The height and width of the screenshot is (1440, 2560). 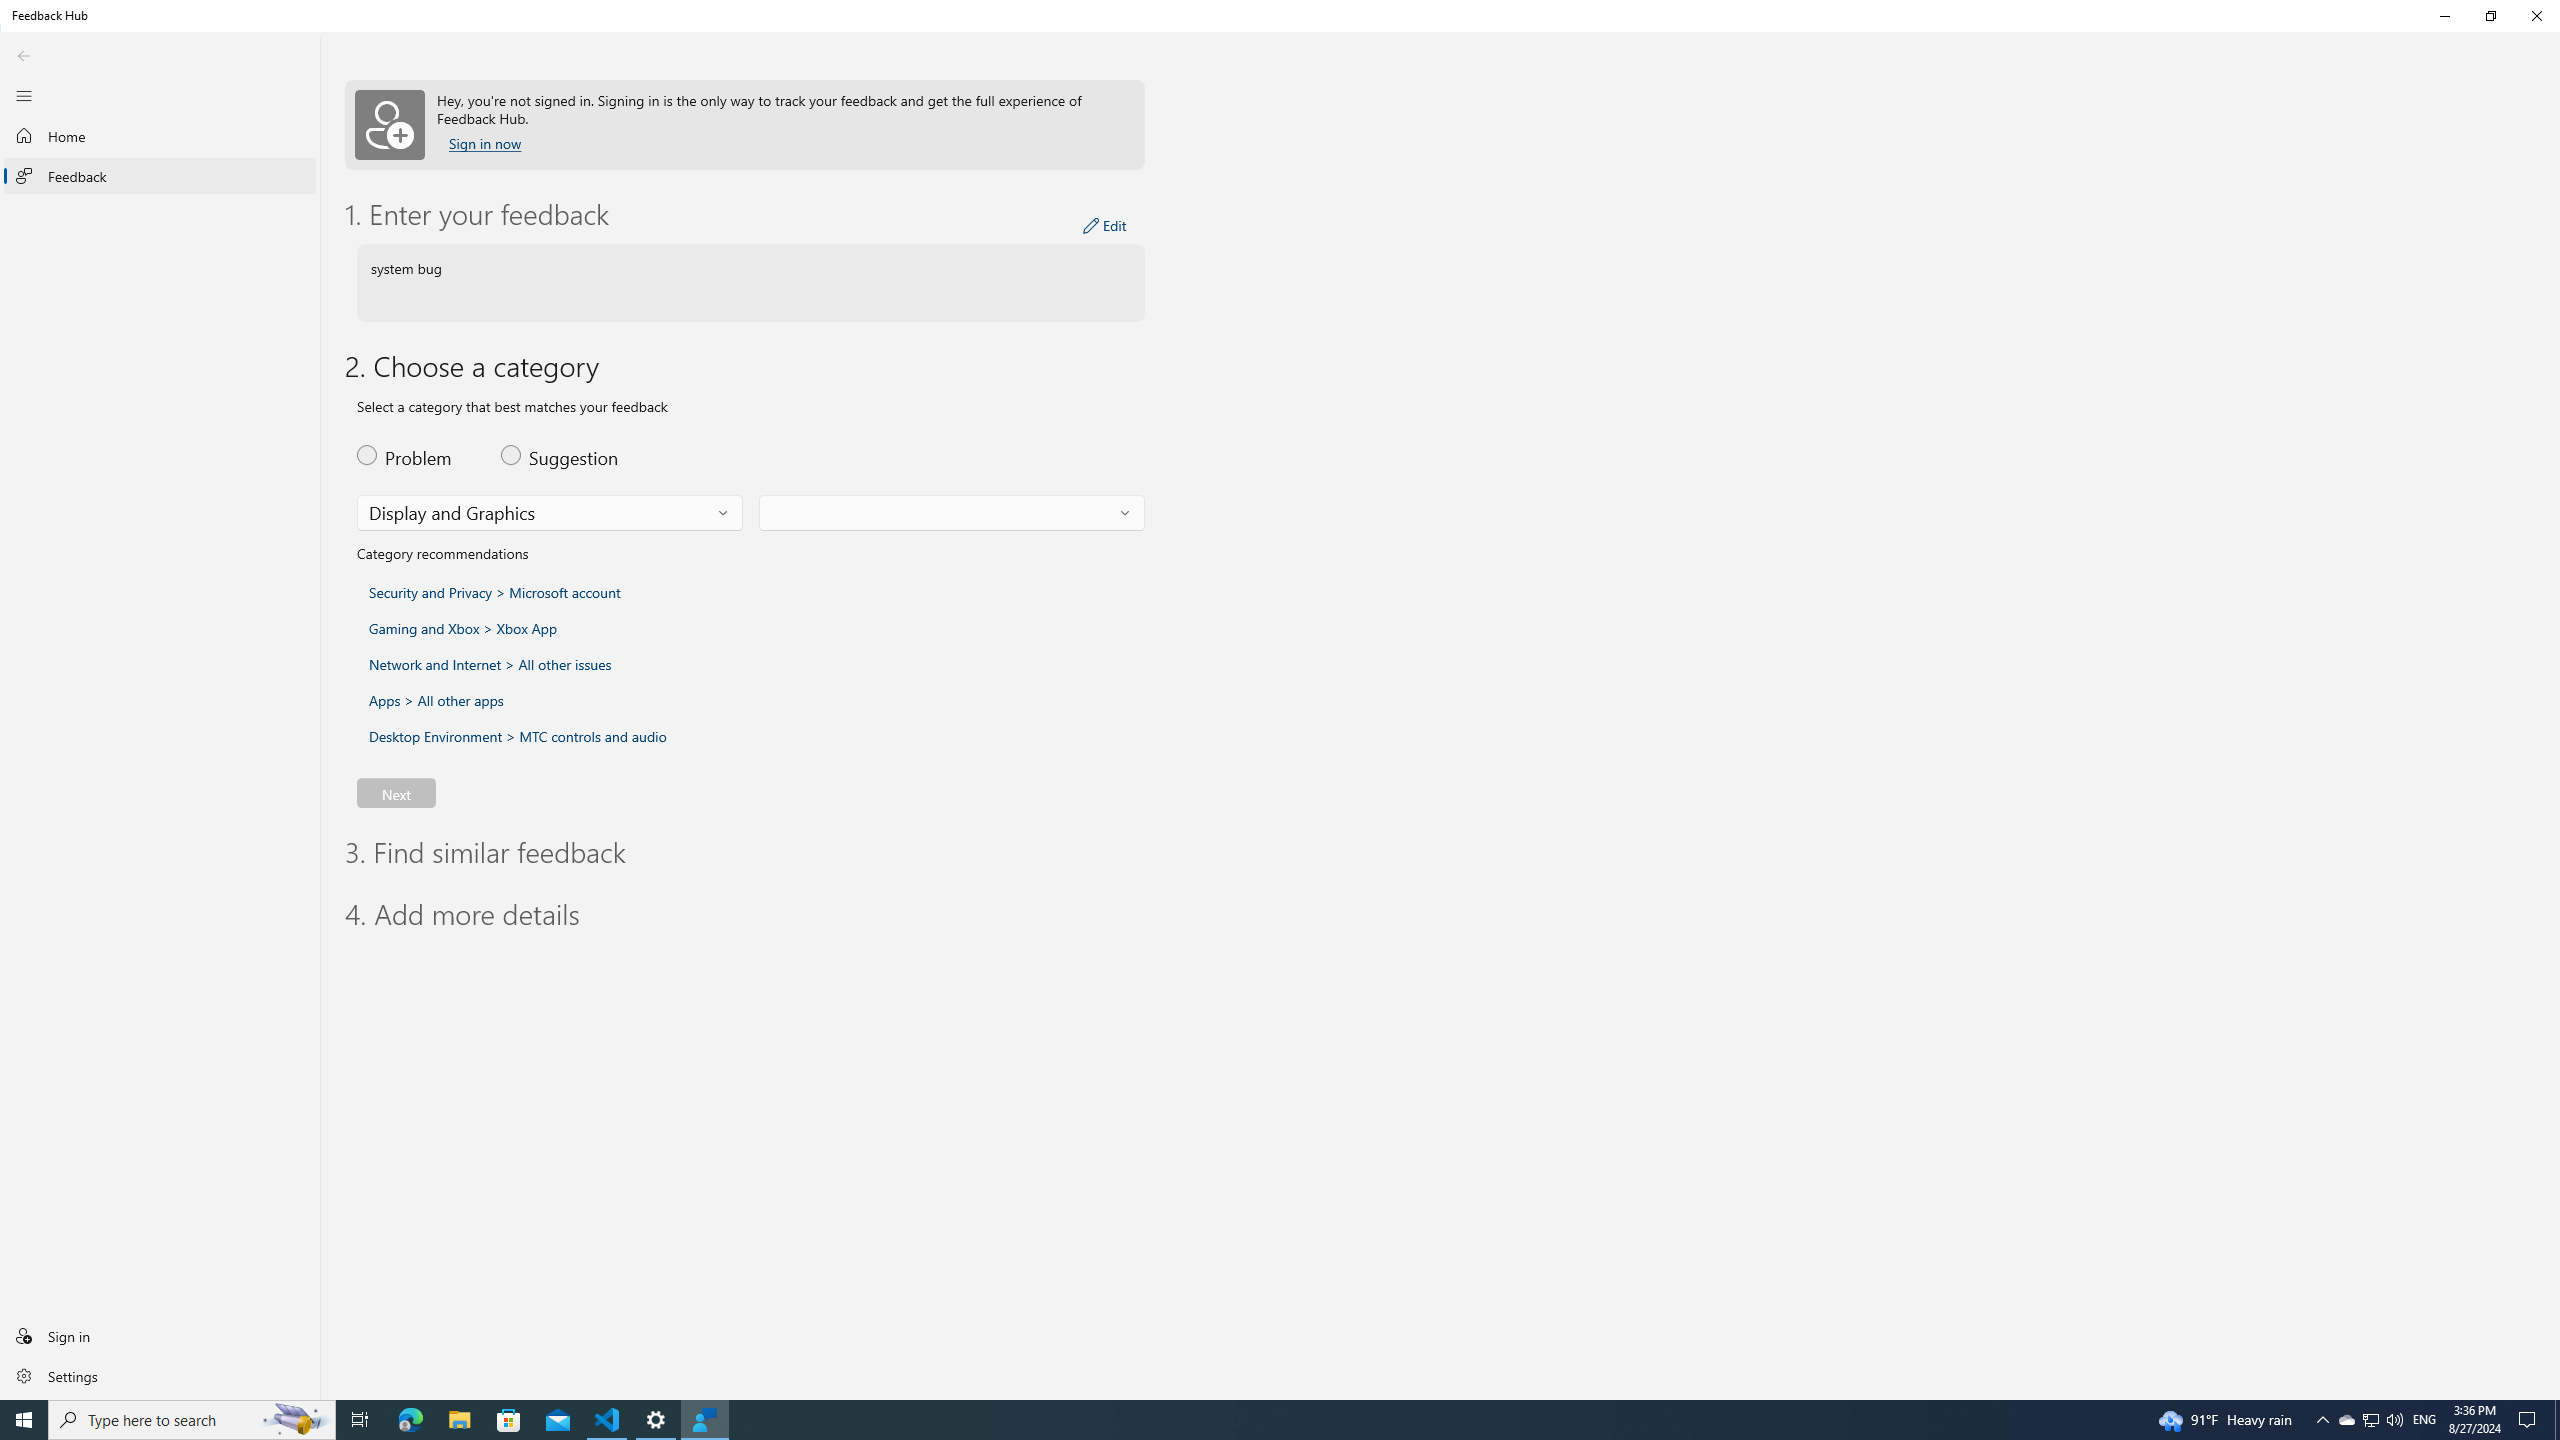 What do you see at coordinates (160, 1335) in the screenshot?
I see `Sign in` at bounding box center [160, 1335].